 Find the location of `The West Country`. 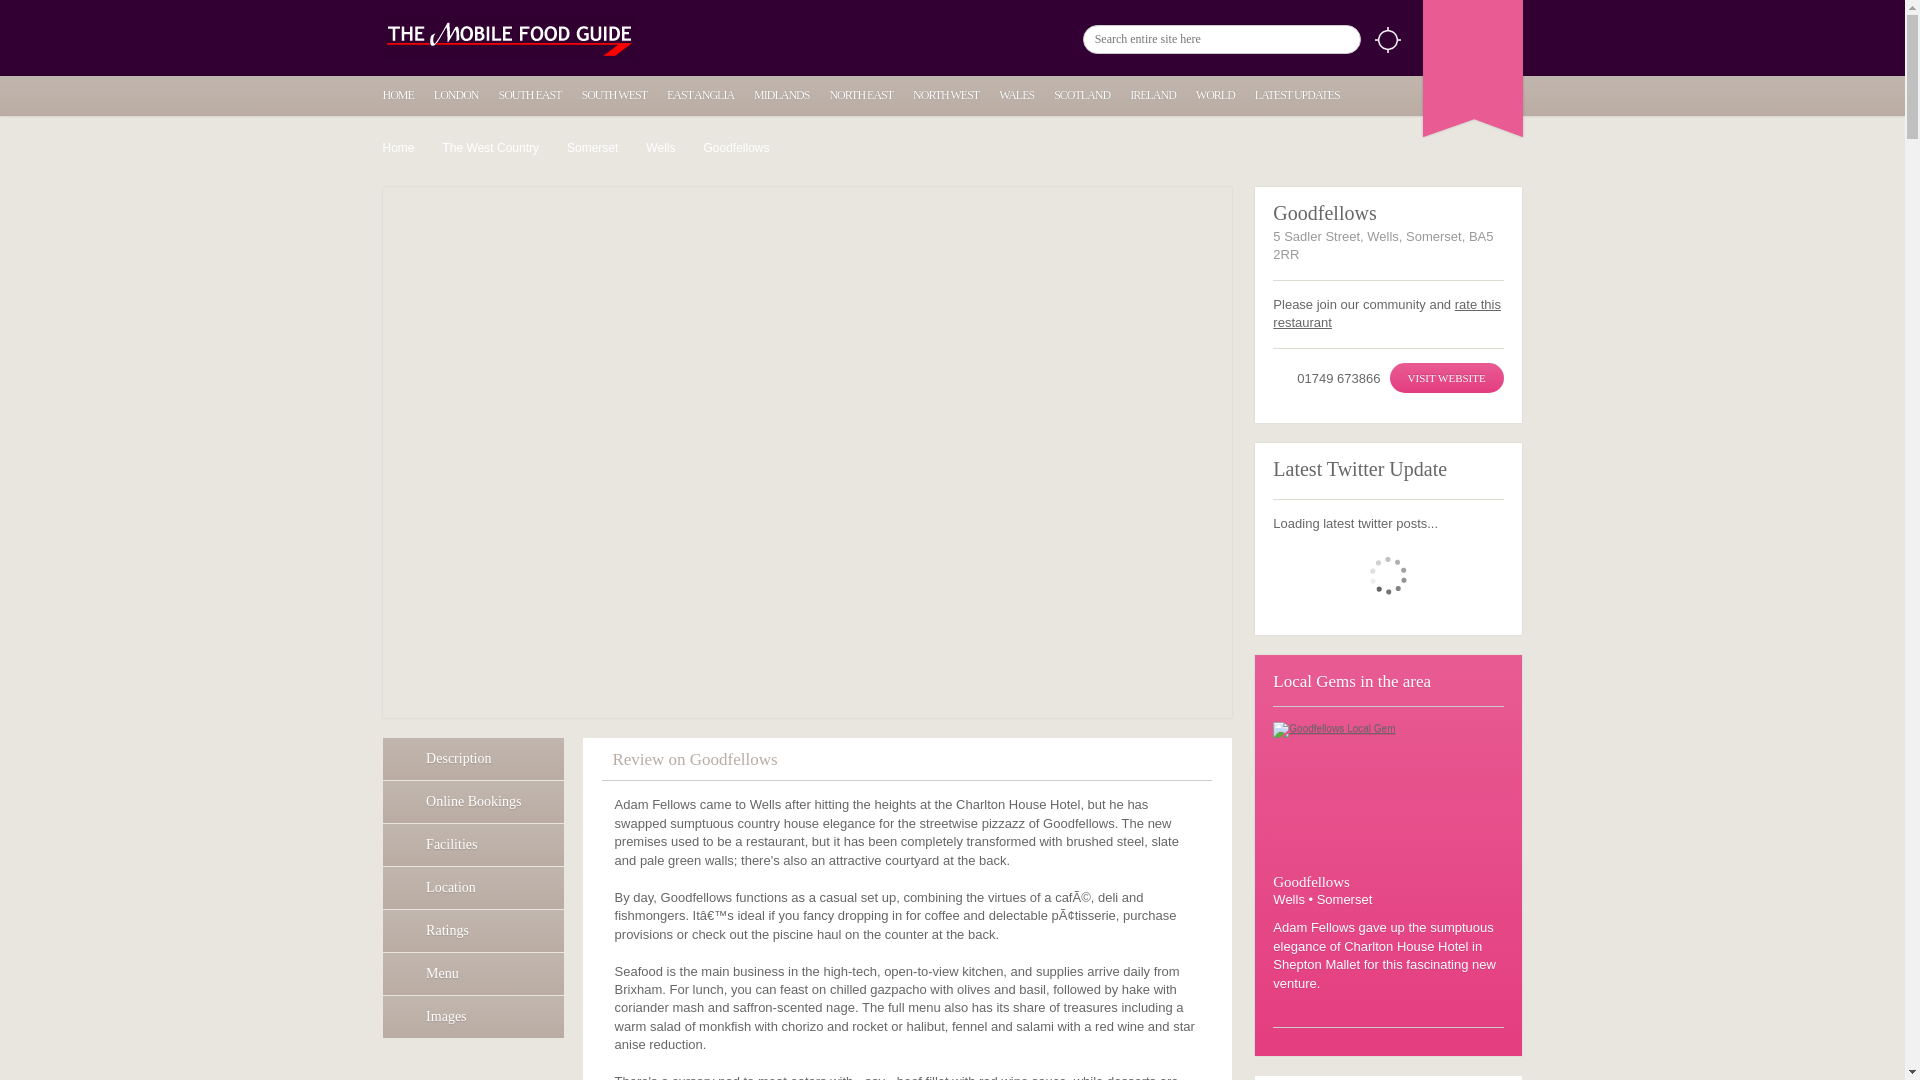

The West Country is located at coordinates (498, 148).